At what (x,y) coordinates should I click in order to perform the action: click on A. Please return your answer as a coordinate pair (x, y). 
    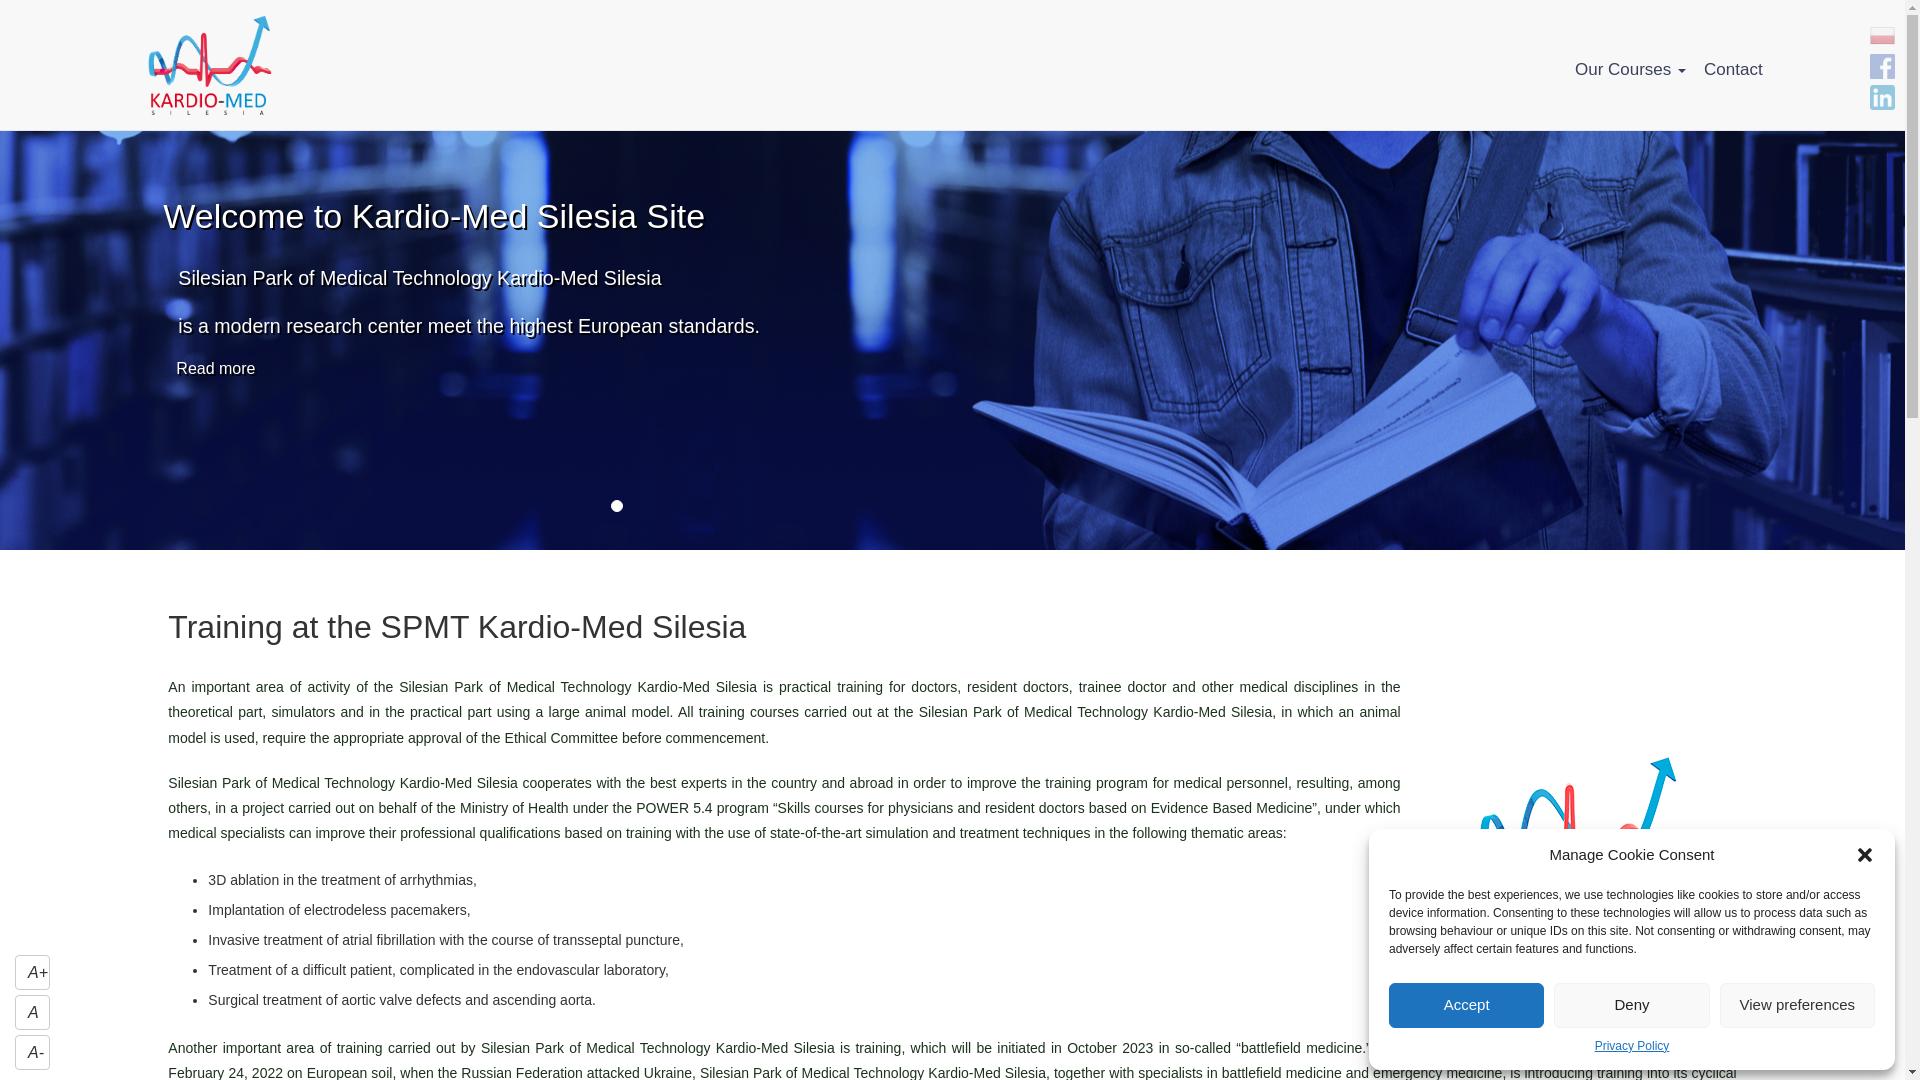
    Looking at the image, I should click on (32, 1012).